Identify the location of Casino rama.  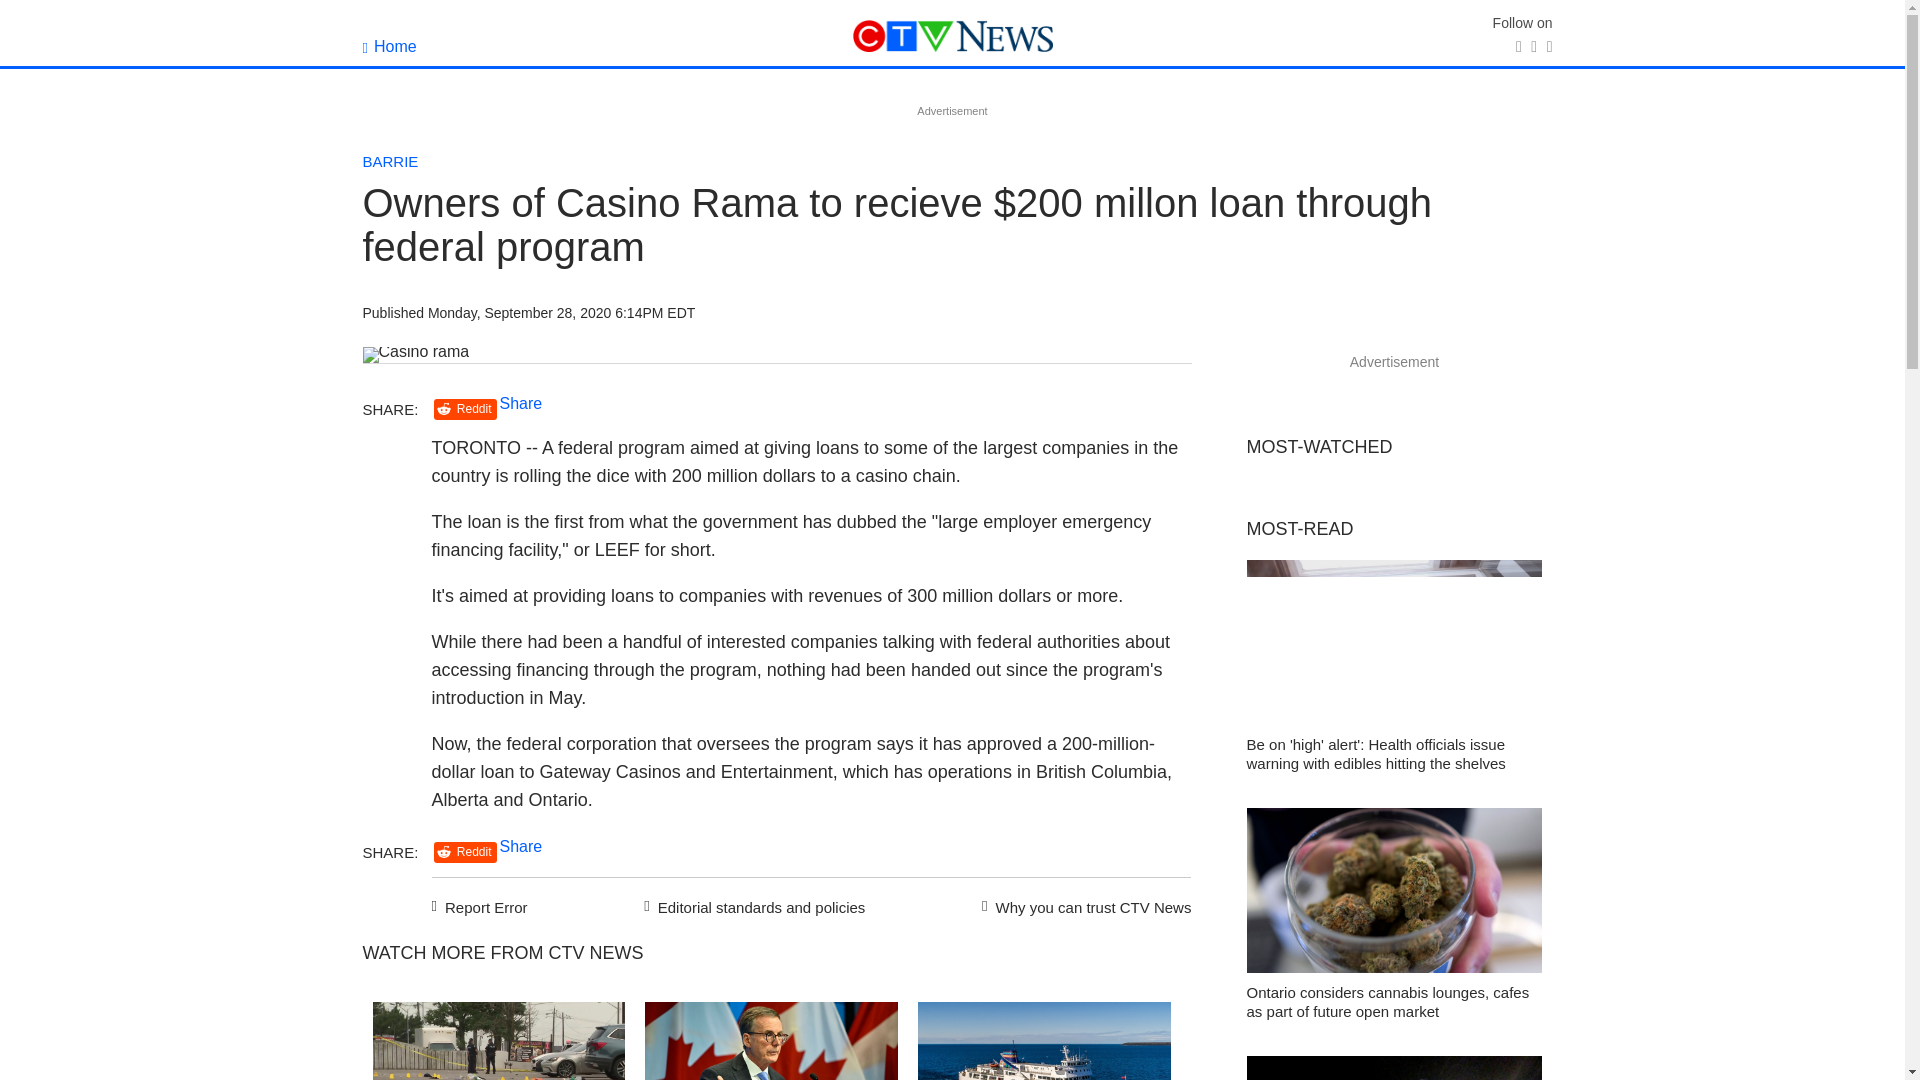
(415, 354).